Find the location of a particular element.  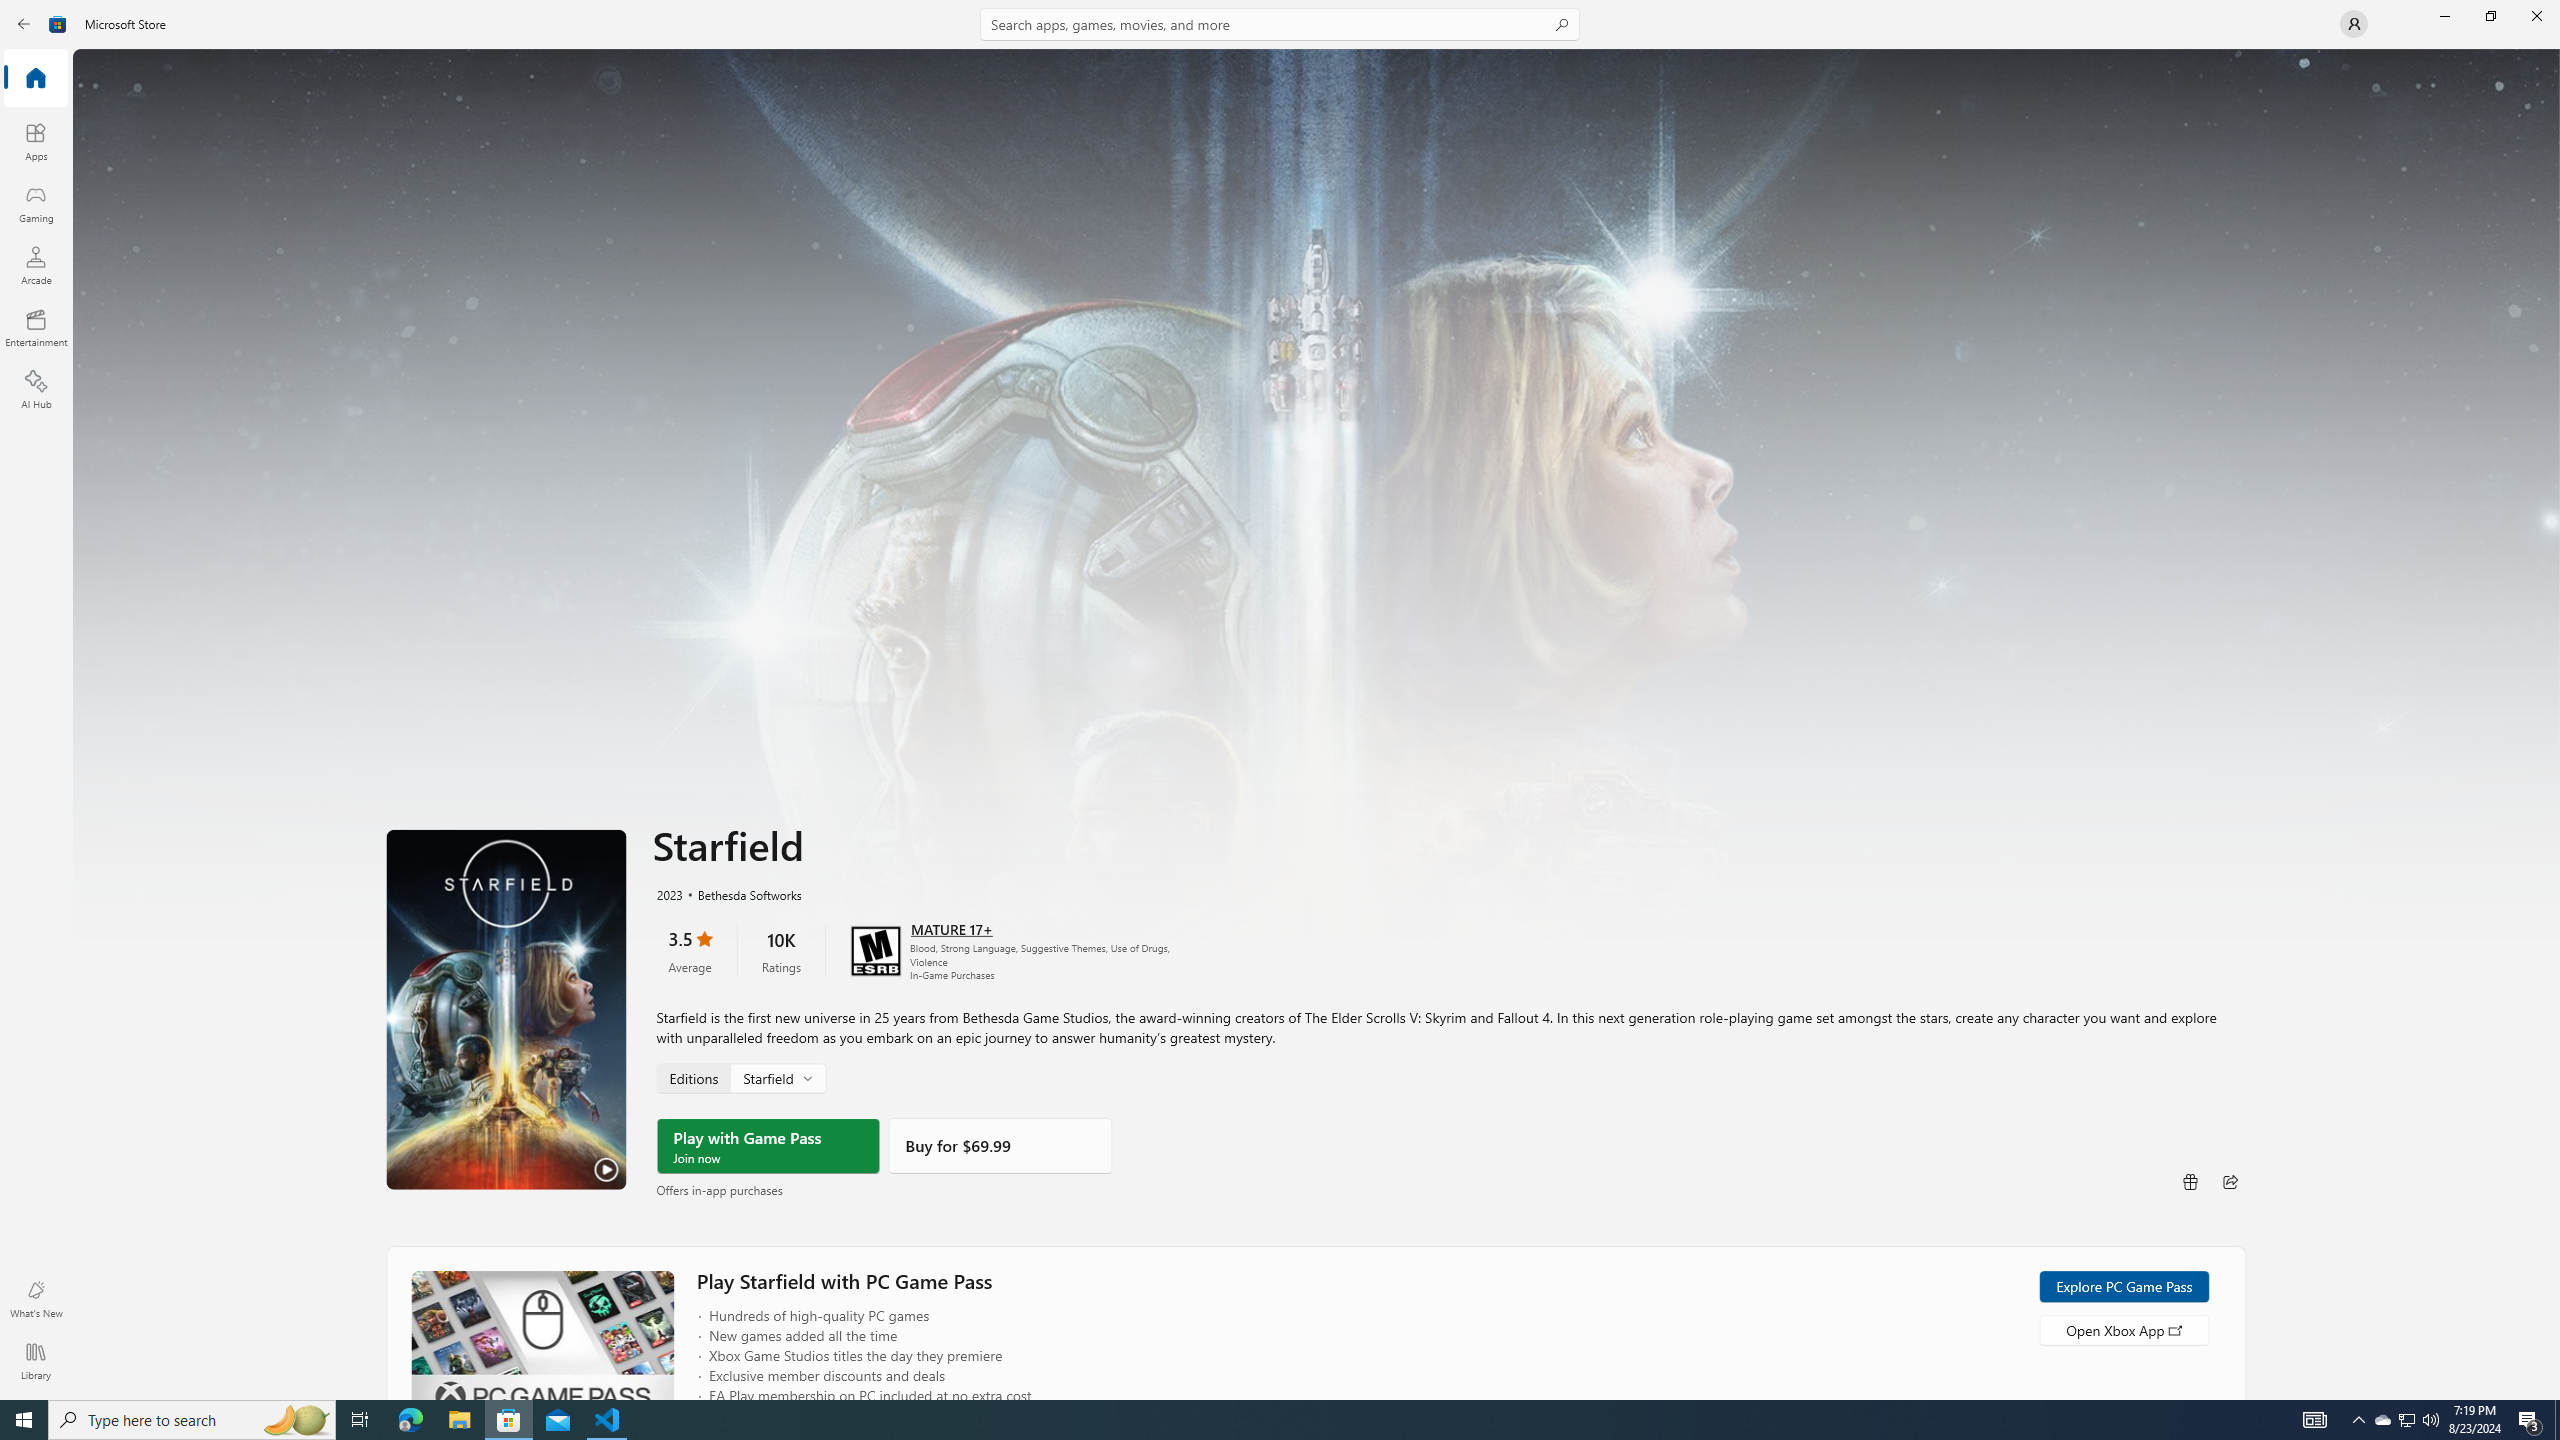

Starfield, Edition selector is located at coordinates (740, 1077).